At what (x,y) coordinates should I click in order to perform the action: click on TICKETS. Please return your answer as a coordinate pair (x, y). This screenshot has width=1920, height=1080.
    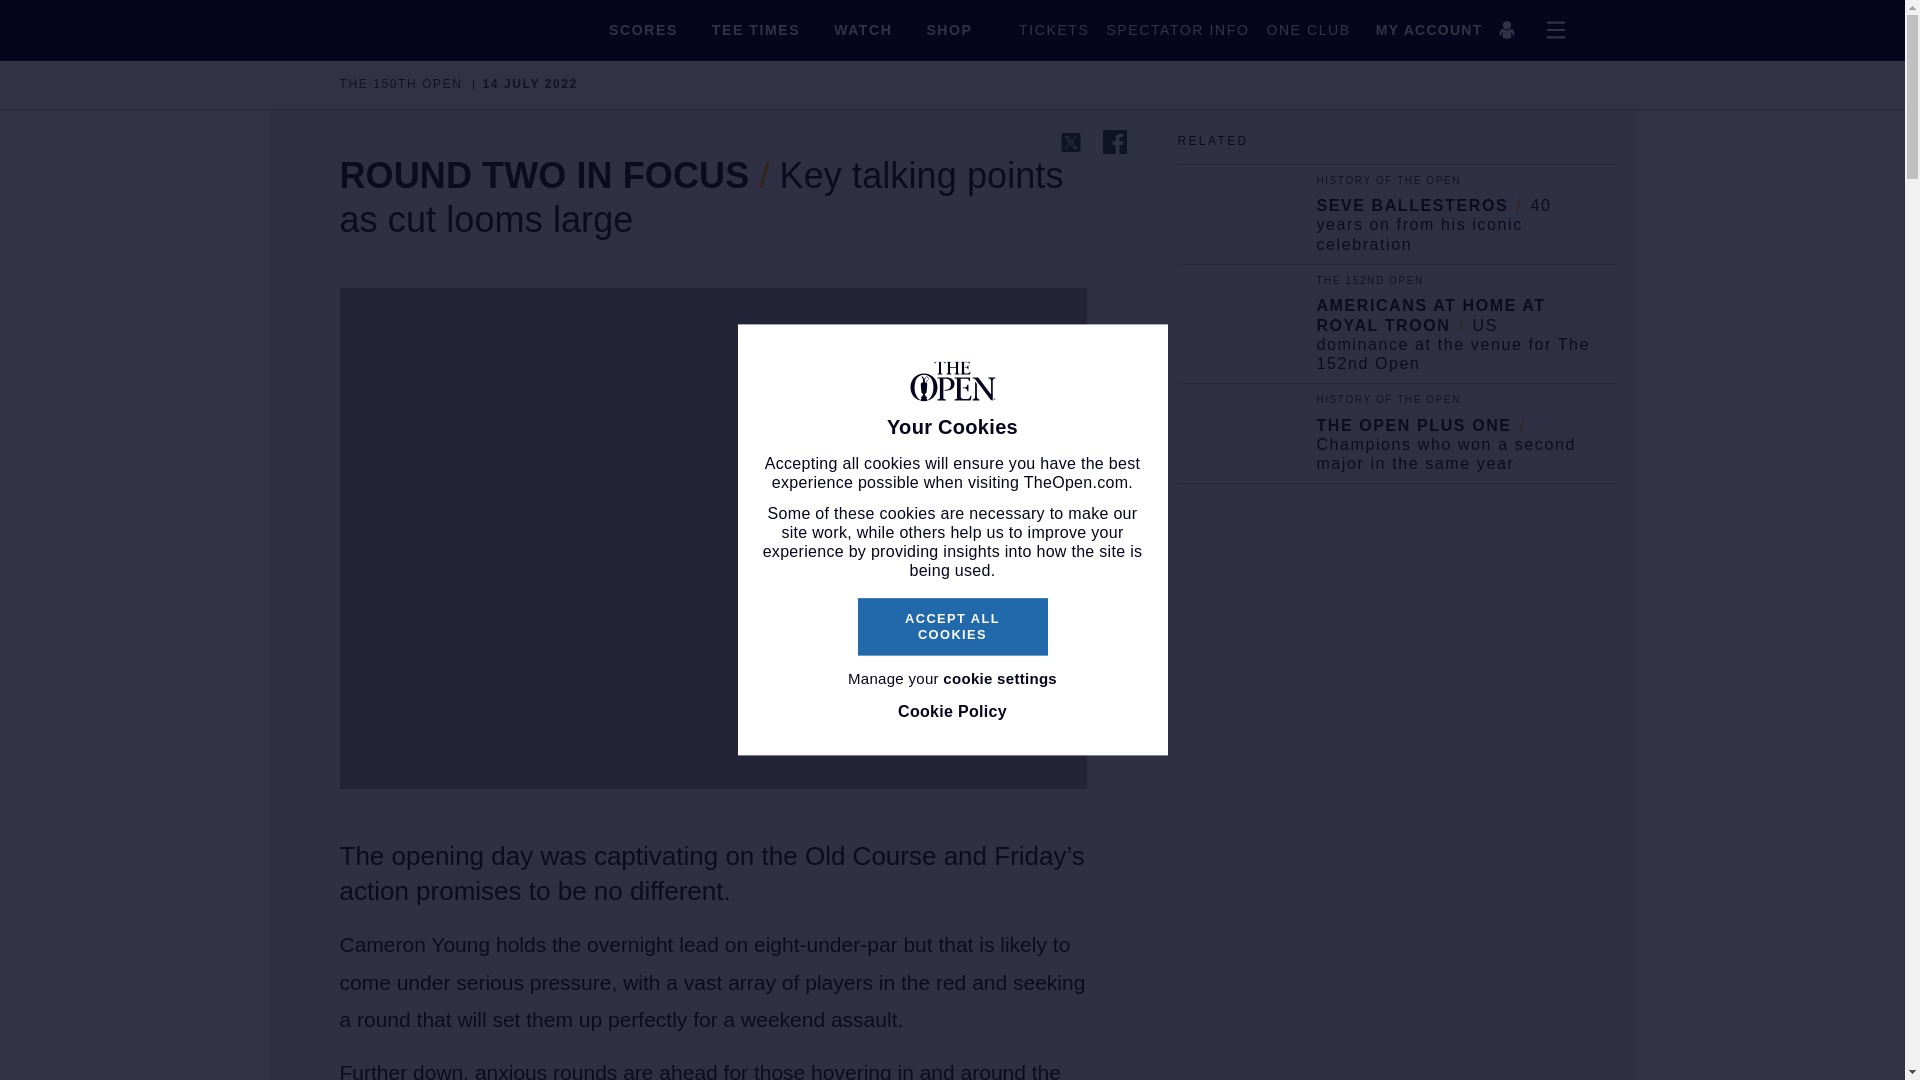
    Looking at the image, I should click on (1045, 29).